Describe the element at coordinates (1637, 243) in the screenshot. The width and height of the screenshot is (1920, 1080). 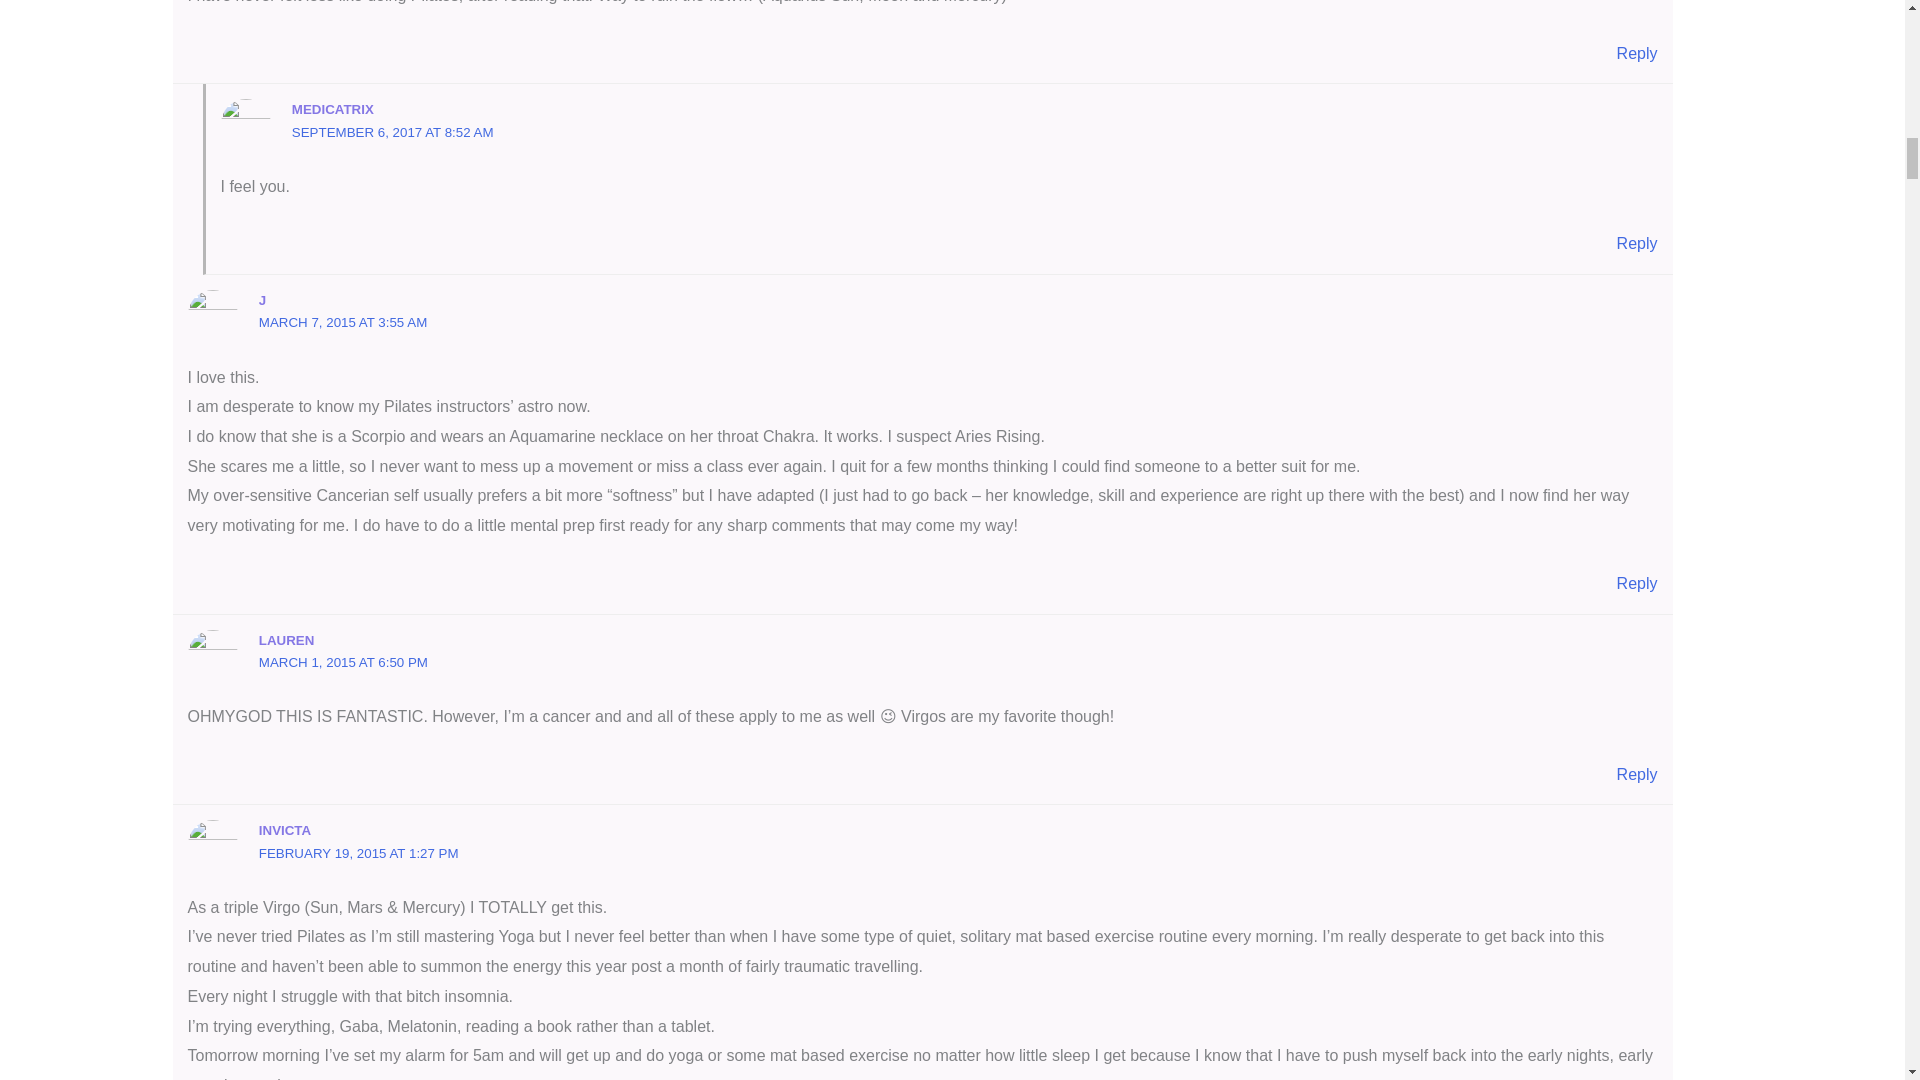
I see `Reply` at that location.